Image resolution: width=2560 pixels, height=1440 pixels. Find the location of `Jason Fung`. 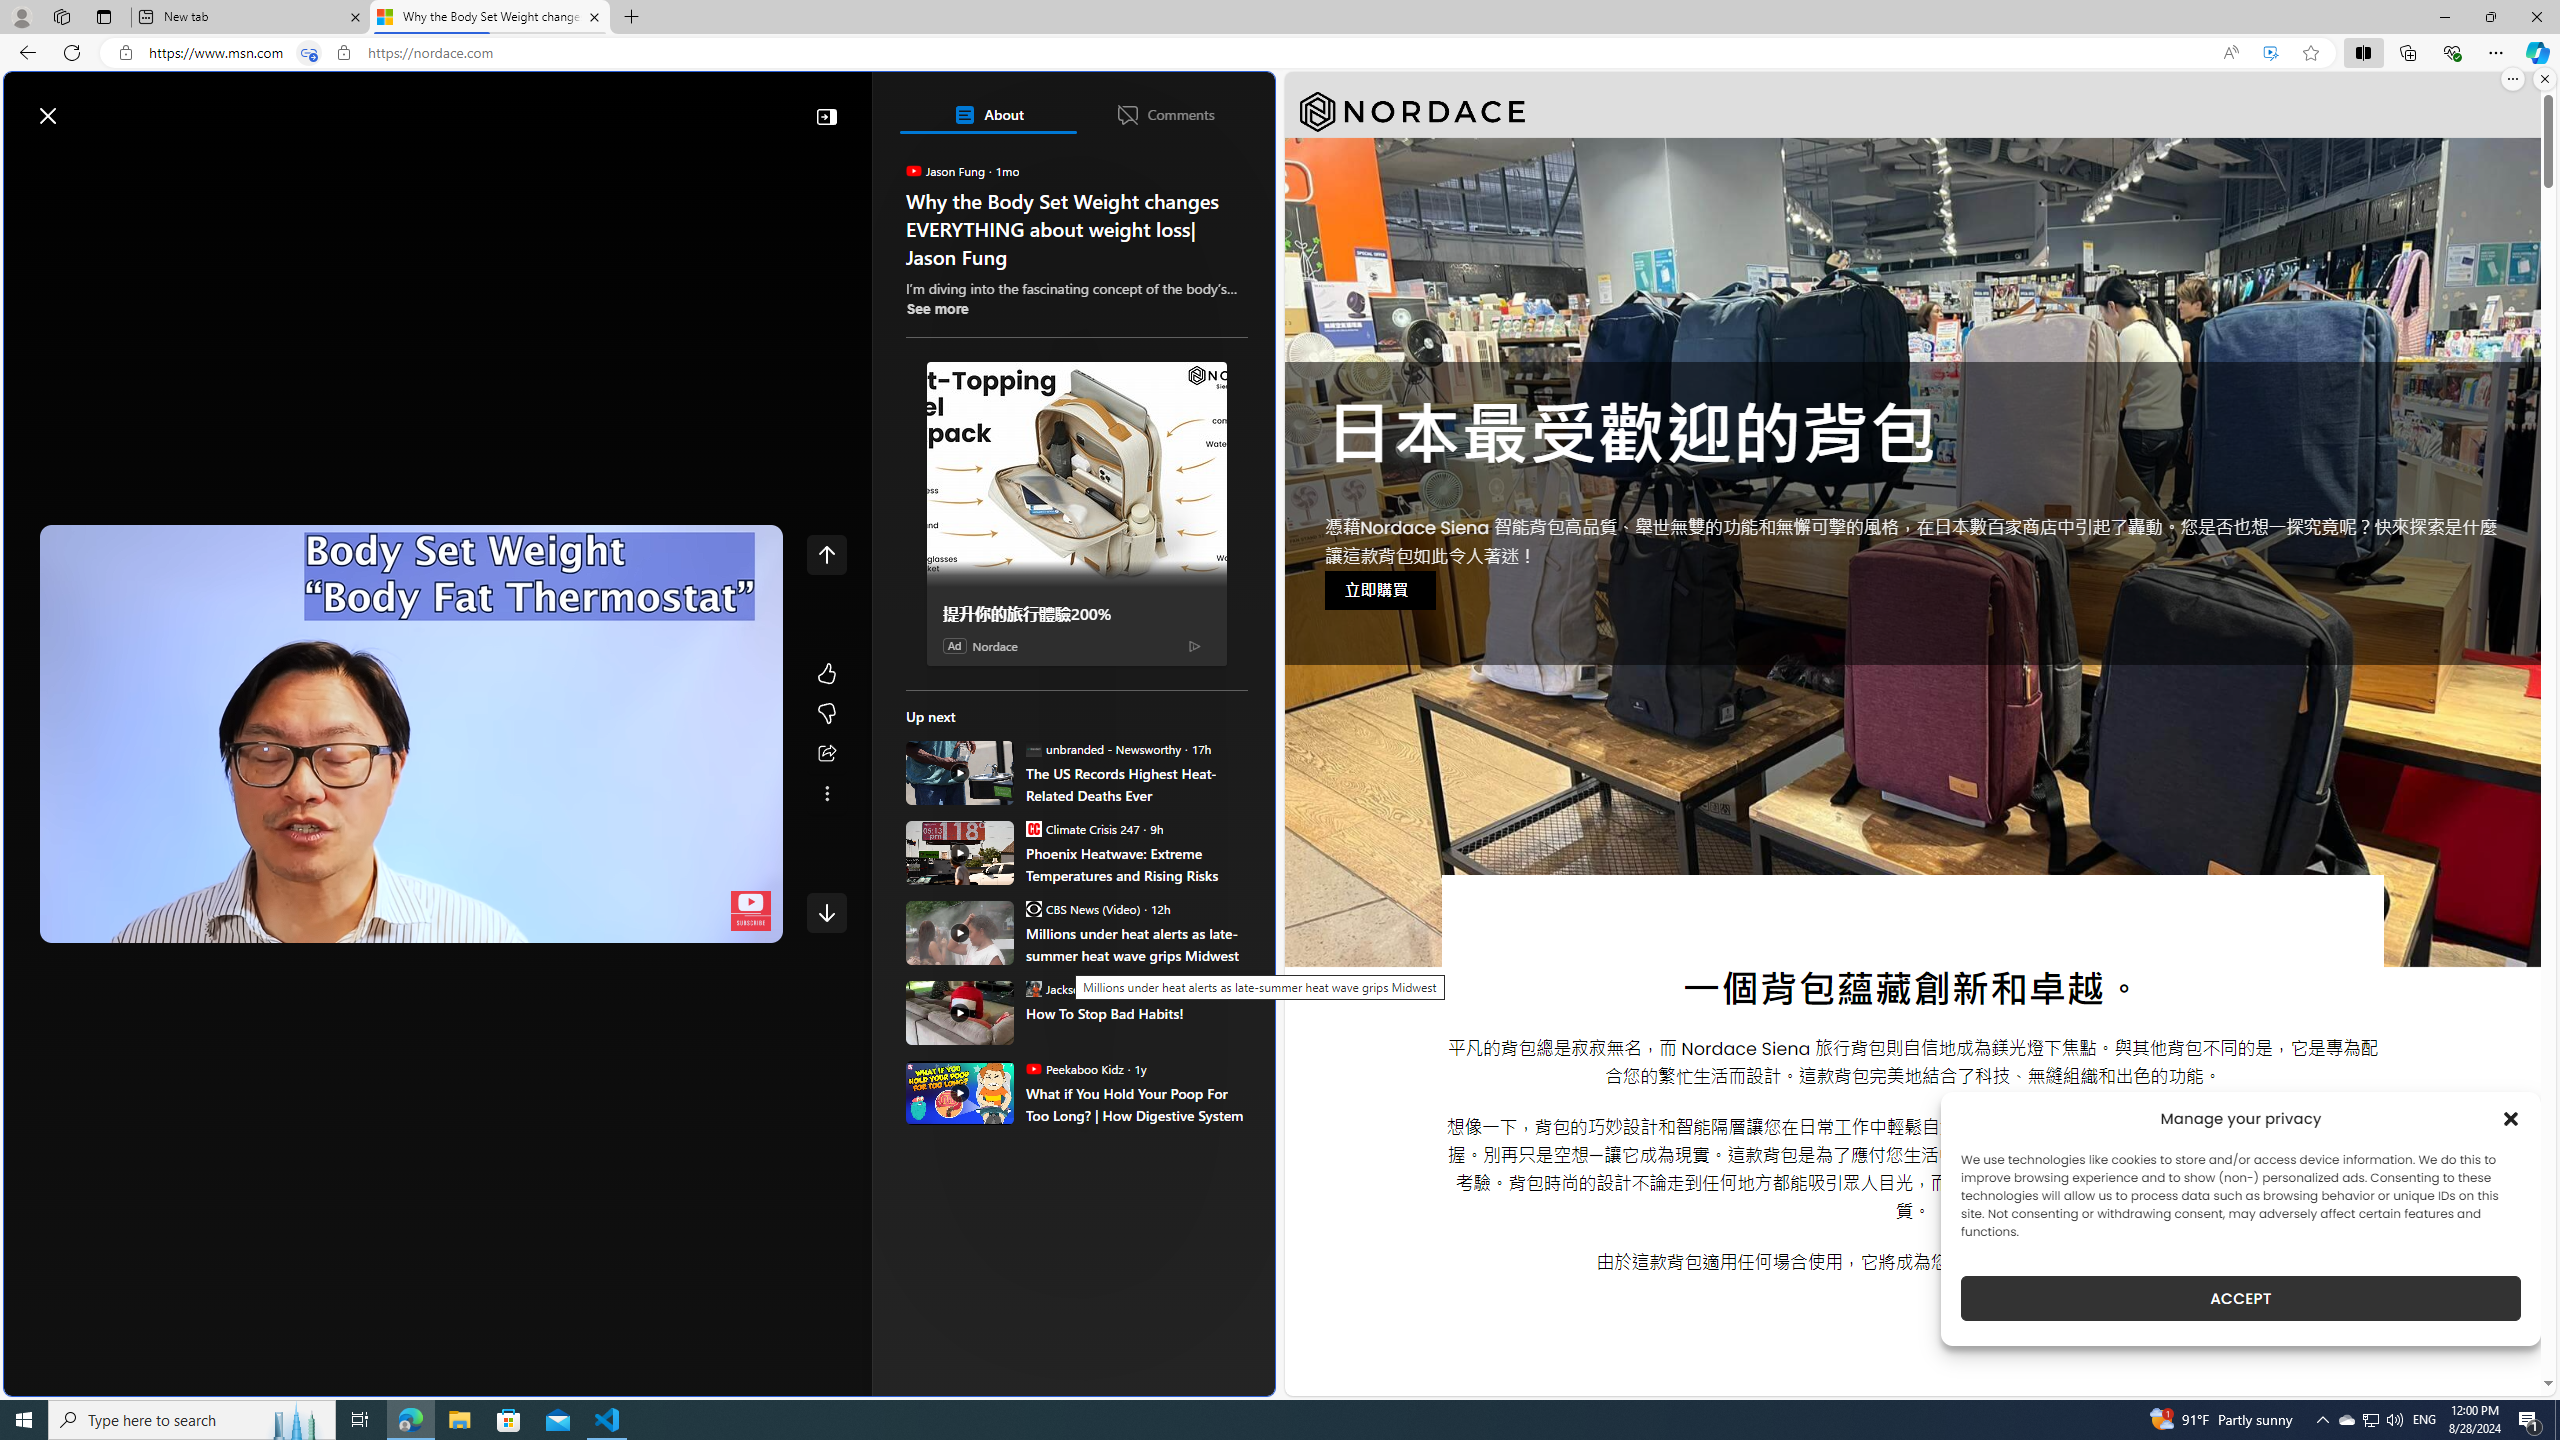

Jason Fung is located at coordinates (914, 170).